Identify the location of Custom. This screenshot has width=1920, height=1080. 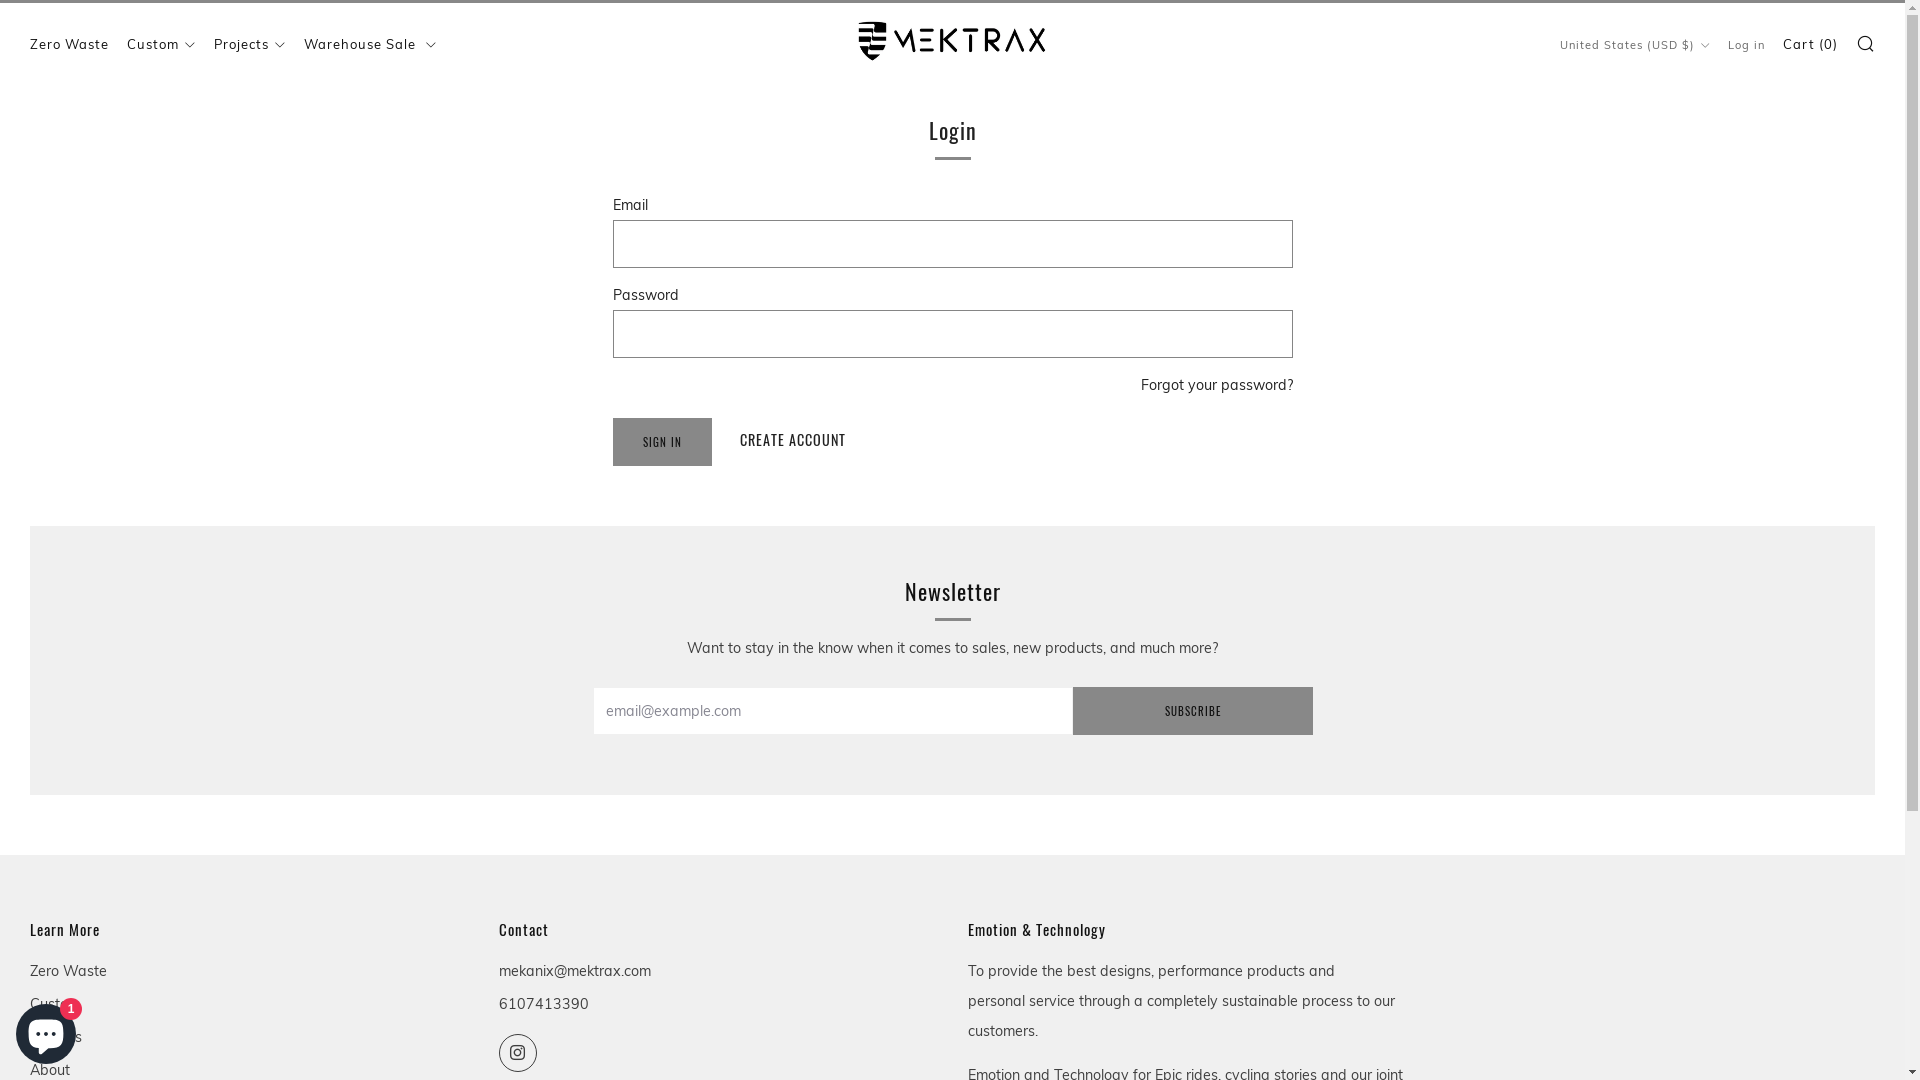
(162, 44).